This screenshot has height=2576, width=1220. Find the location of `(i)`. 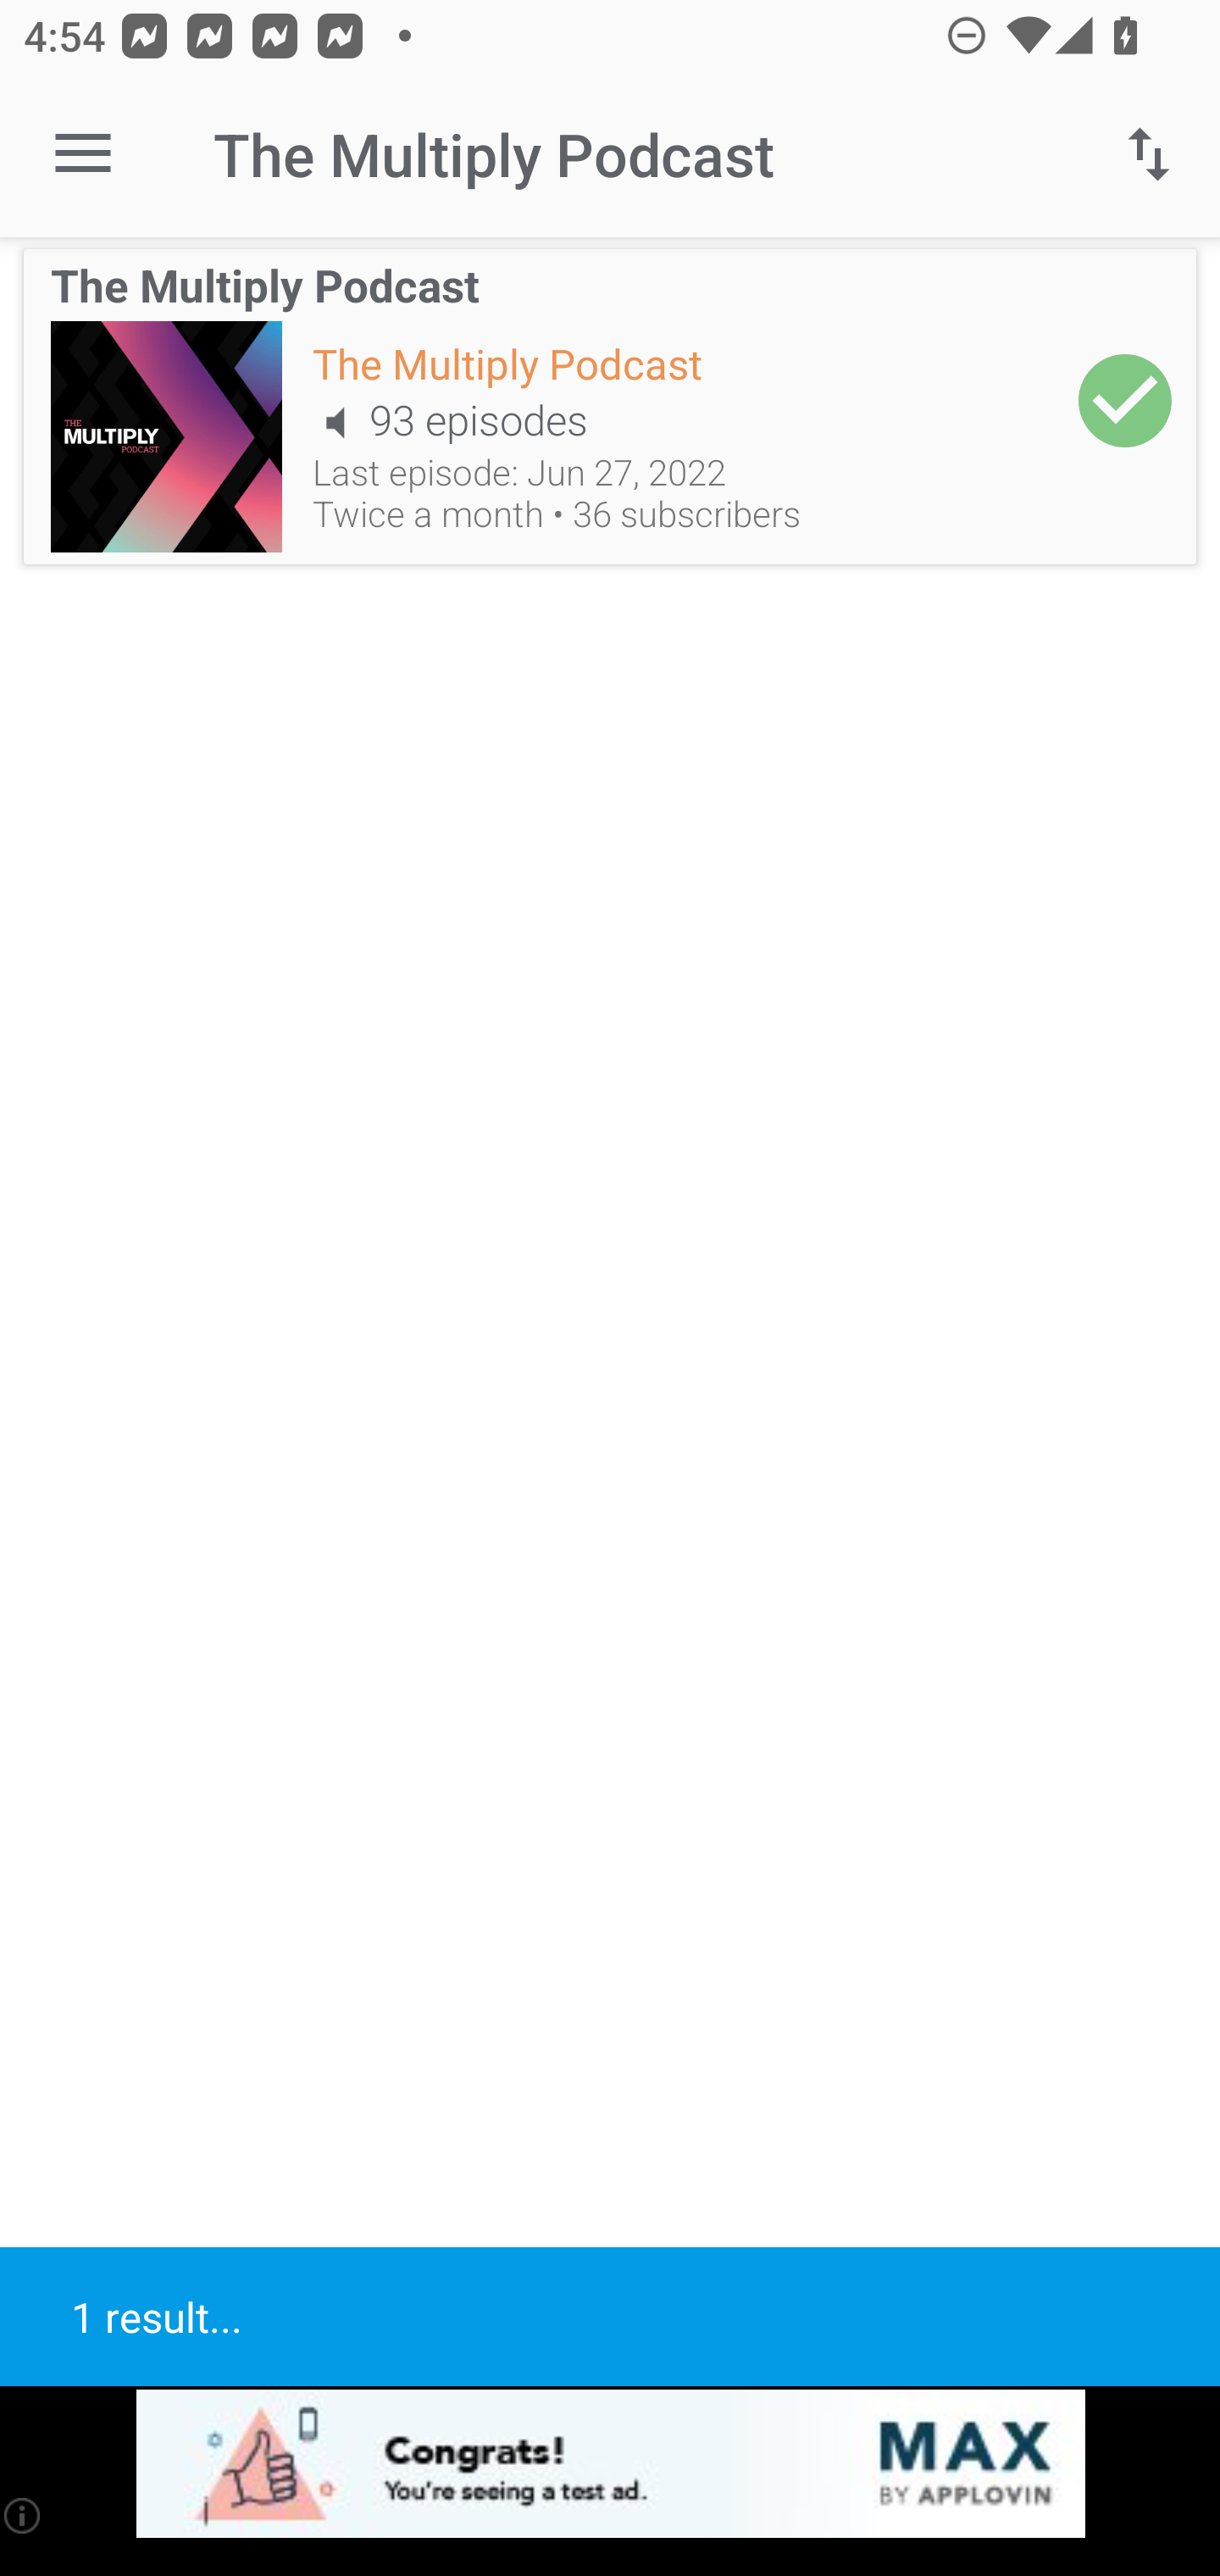

(i) is located at coordinates (24, 2515).